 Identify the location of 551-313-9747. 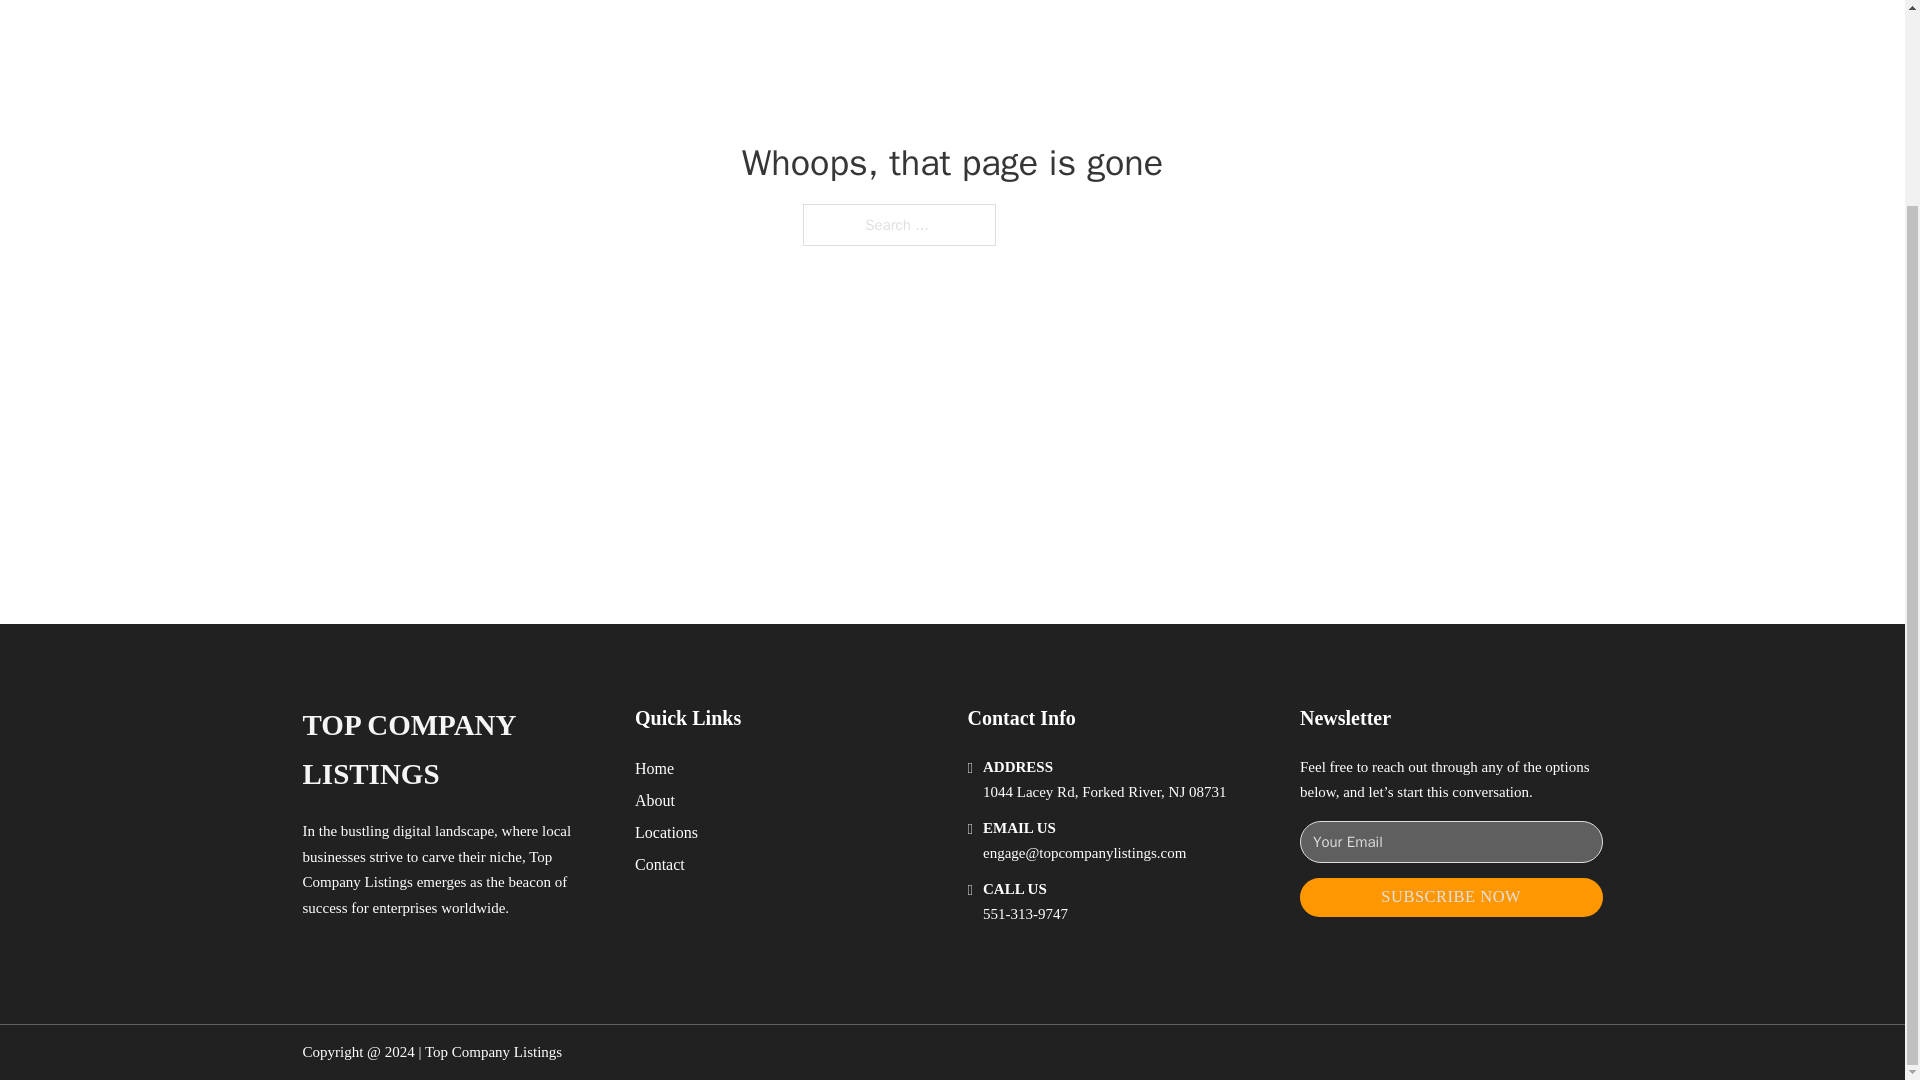
(1025, 914).